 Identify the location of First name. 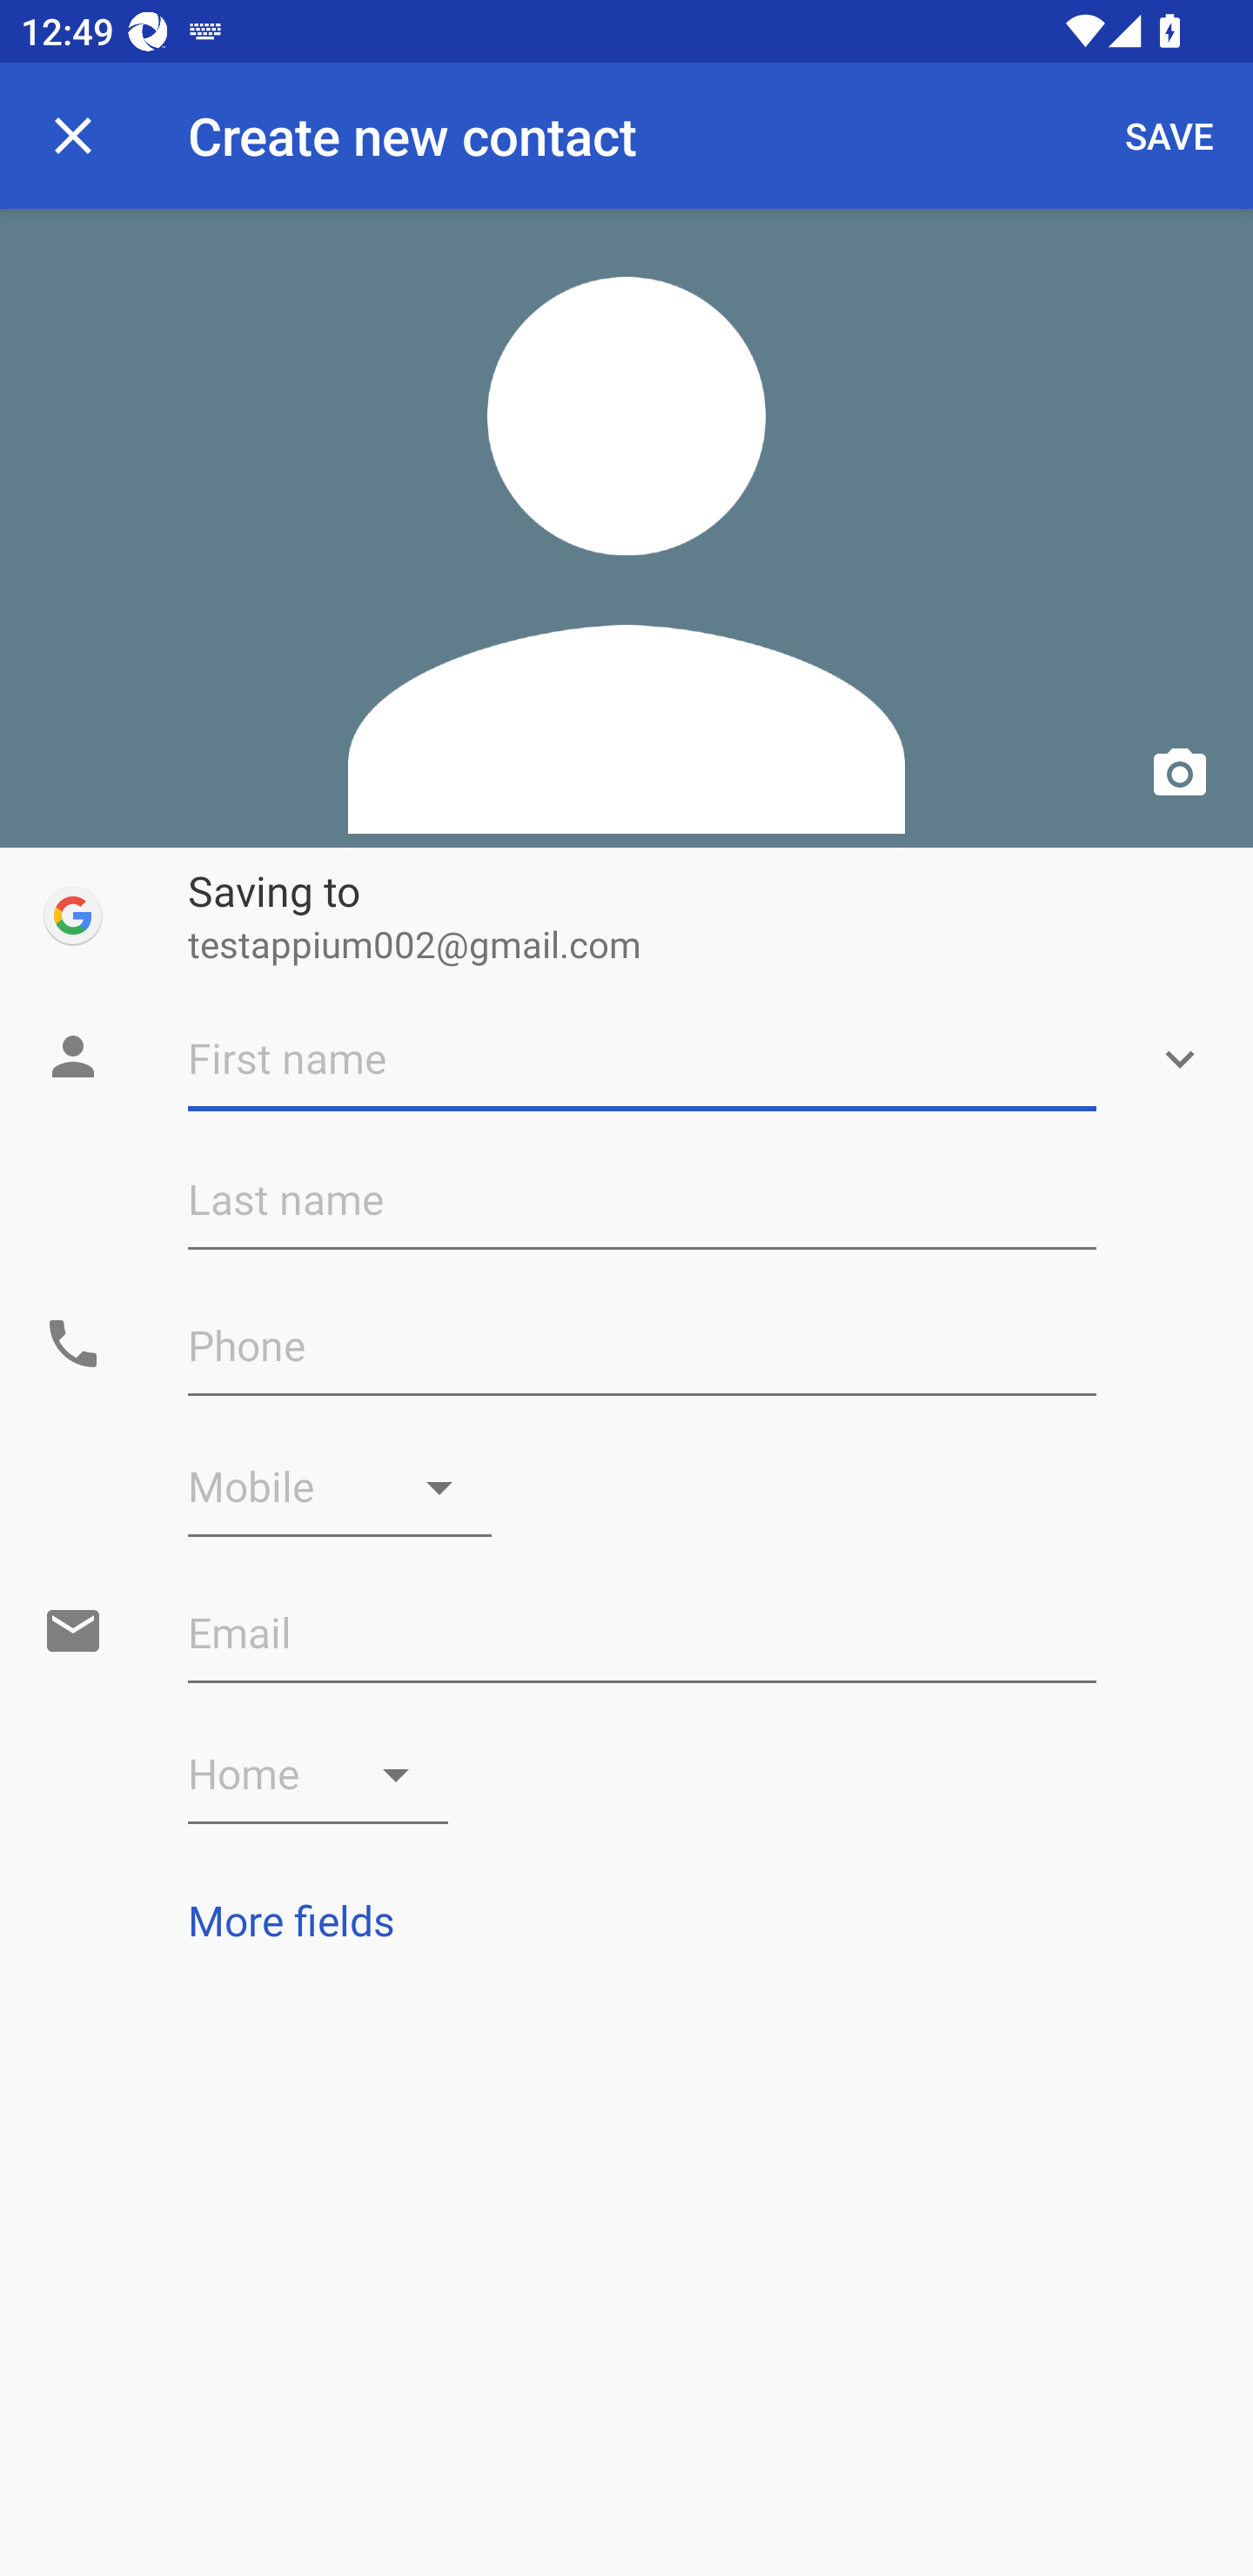
(642, 1060).